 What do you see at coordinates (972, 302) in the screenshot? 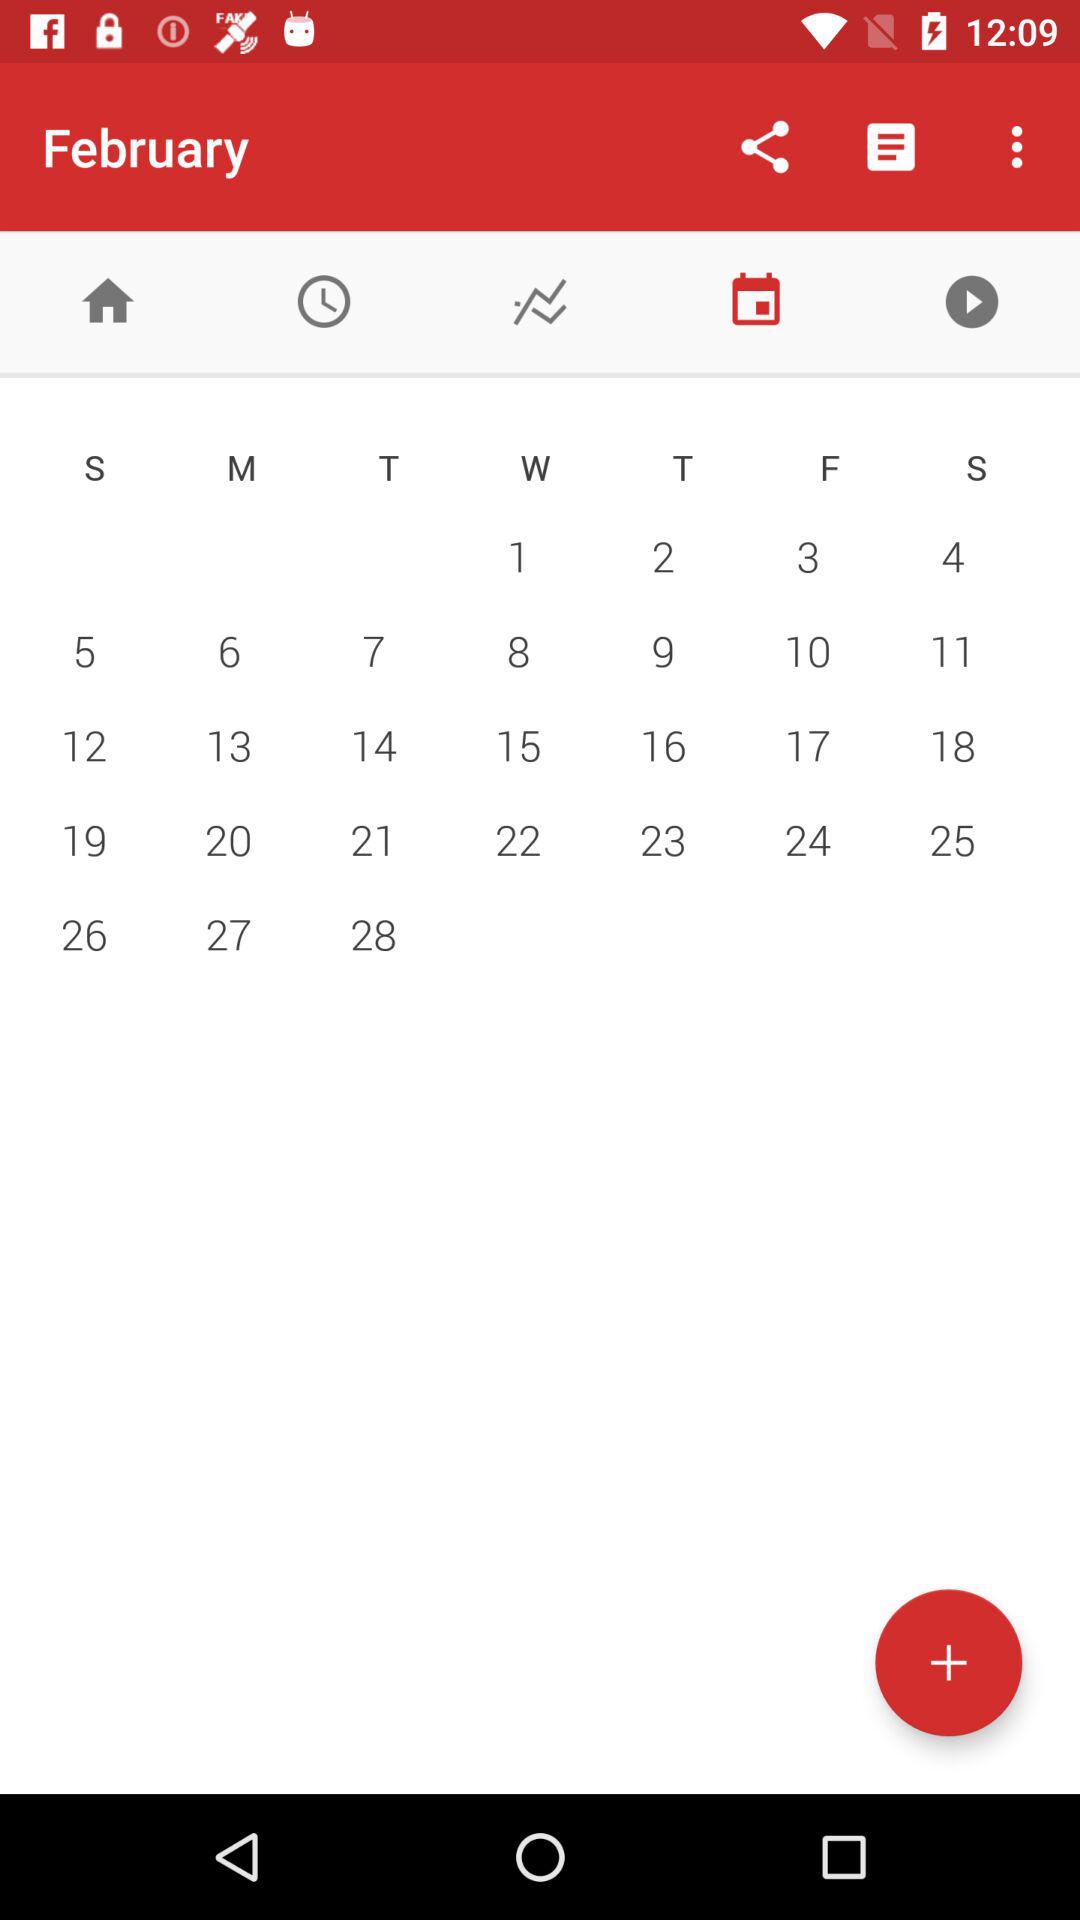
I see `switch autoplay option` at bounding box center [972, 302].